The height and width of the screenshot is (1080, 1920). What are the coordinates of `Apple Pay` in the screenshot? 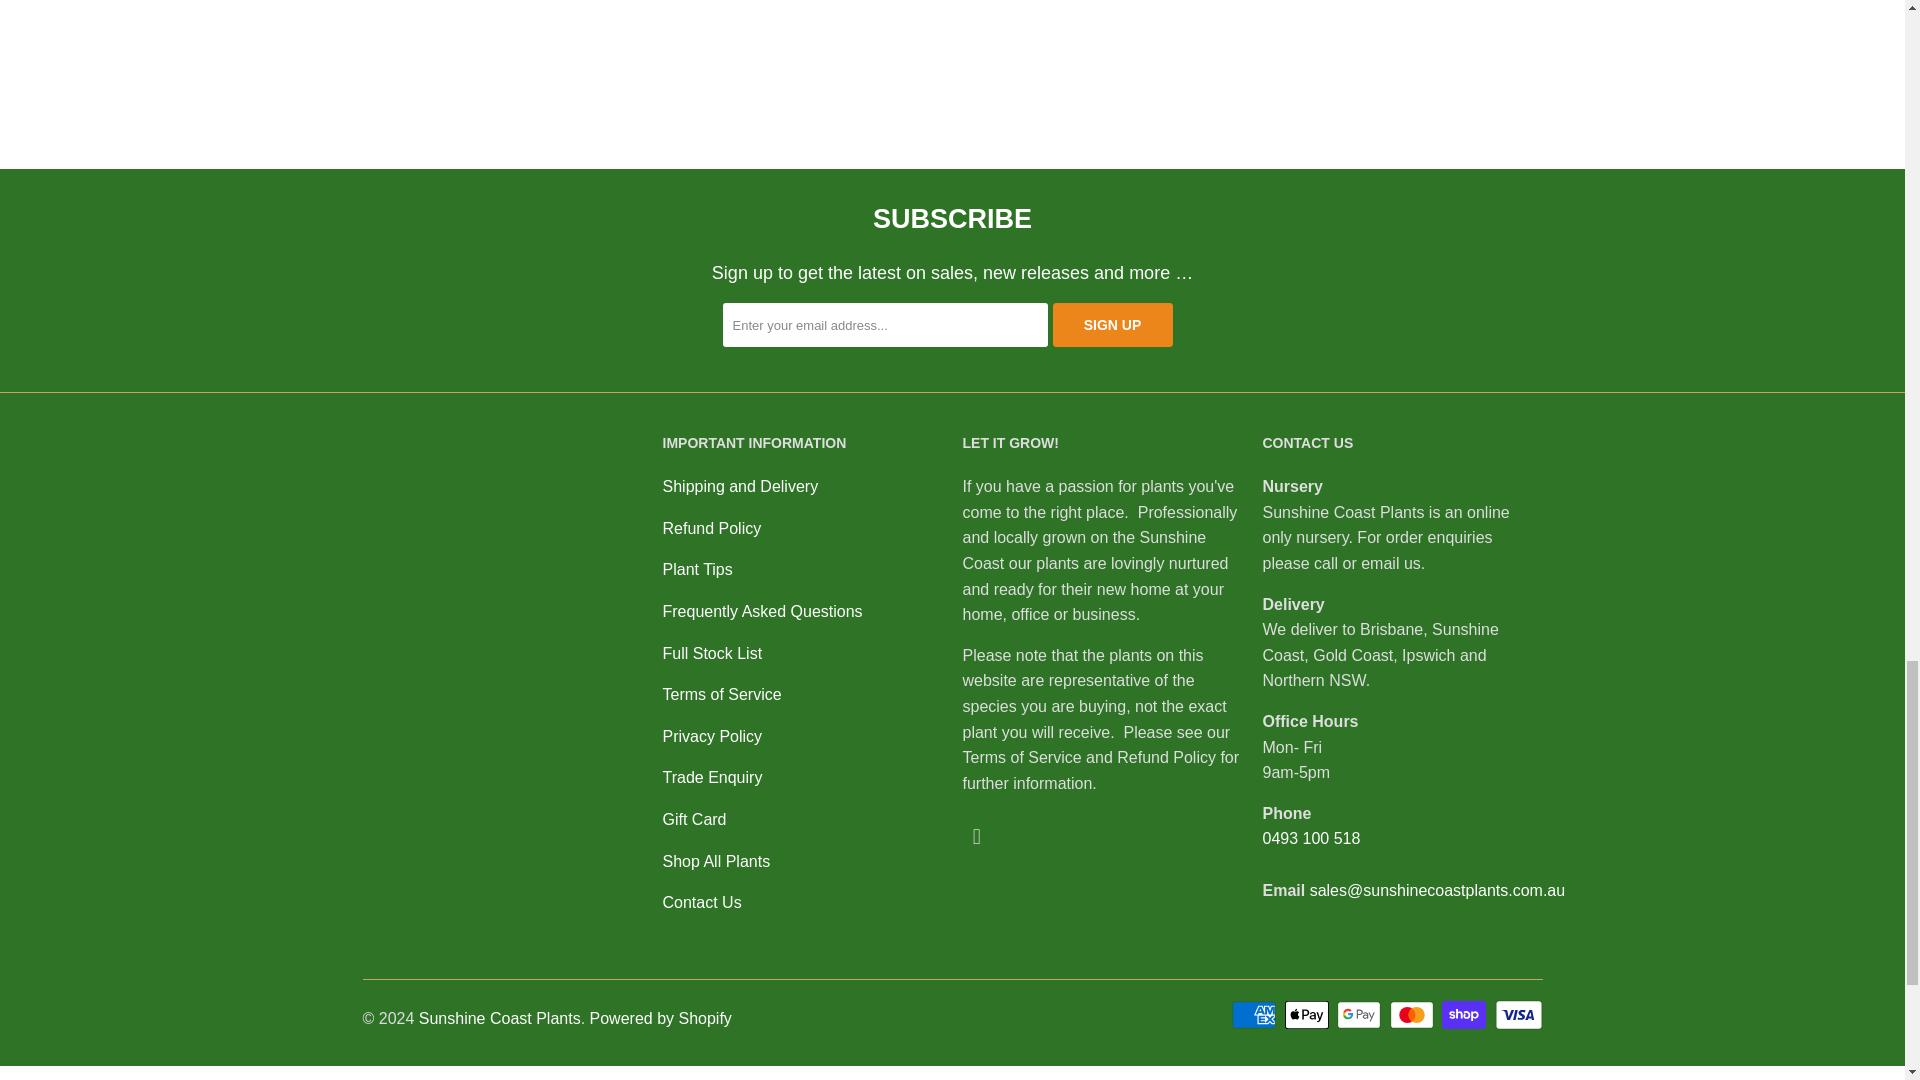 It's located at (1308, 1015).